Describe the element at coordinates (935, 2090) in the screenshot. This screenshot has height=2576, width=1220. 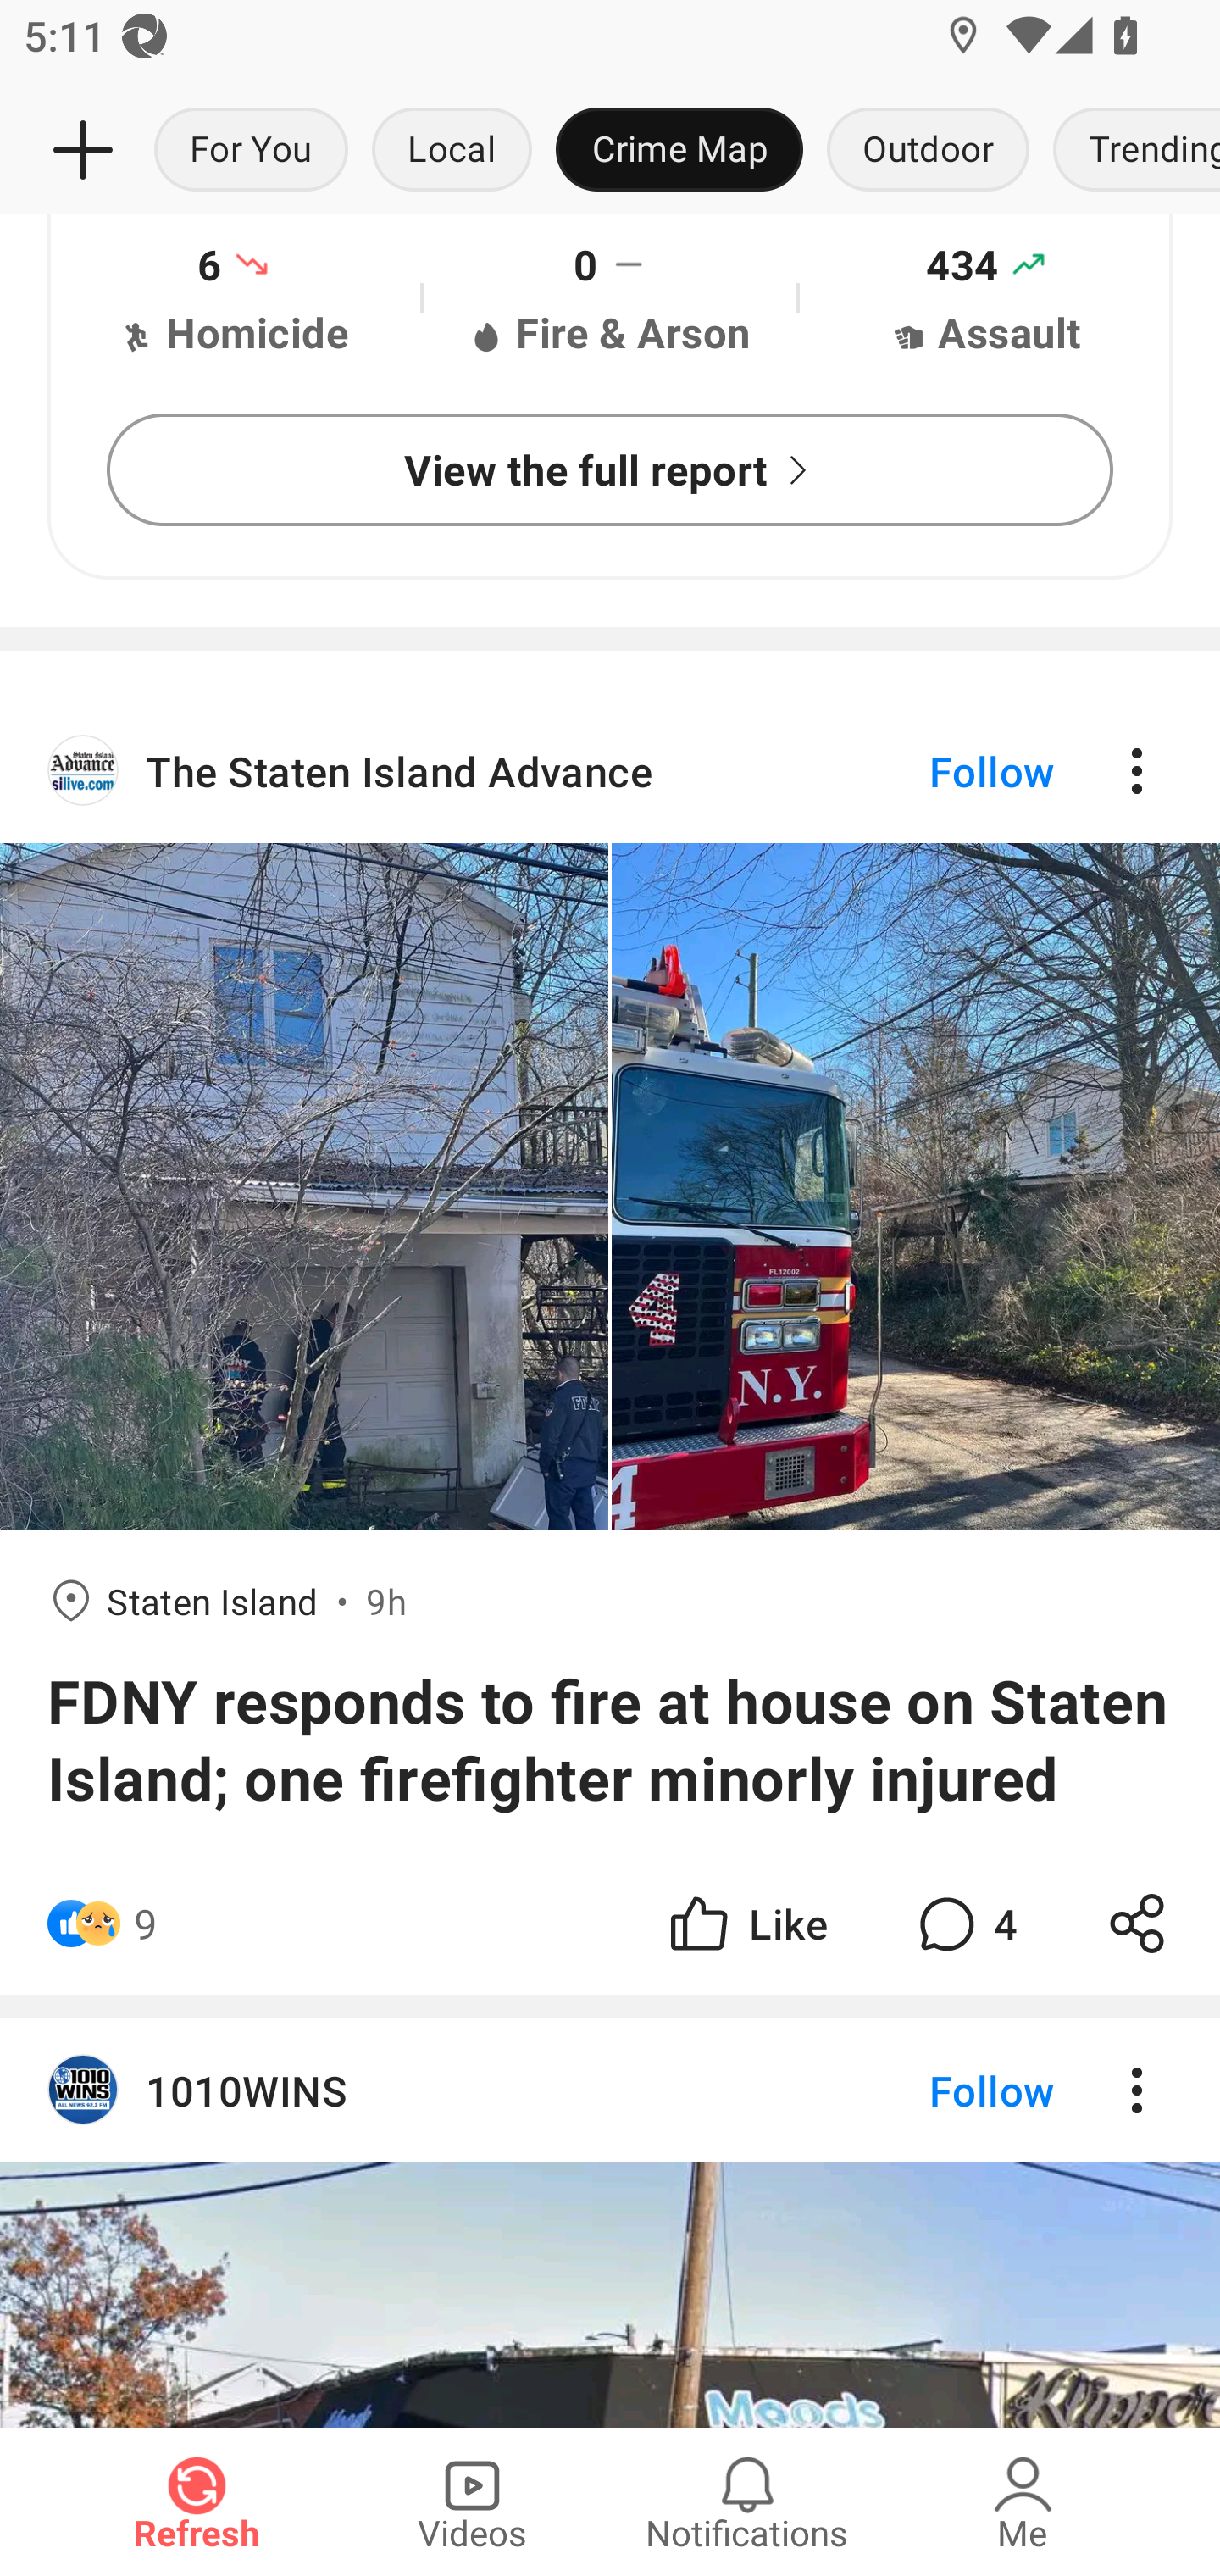
I see `Follow` at that location.